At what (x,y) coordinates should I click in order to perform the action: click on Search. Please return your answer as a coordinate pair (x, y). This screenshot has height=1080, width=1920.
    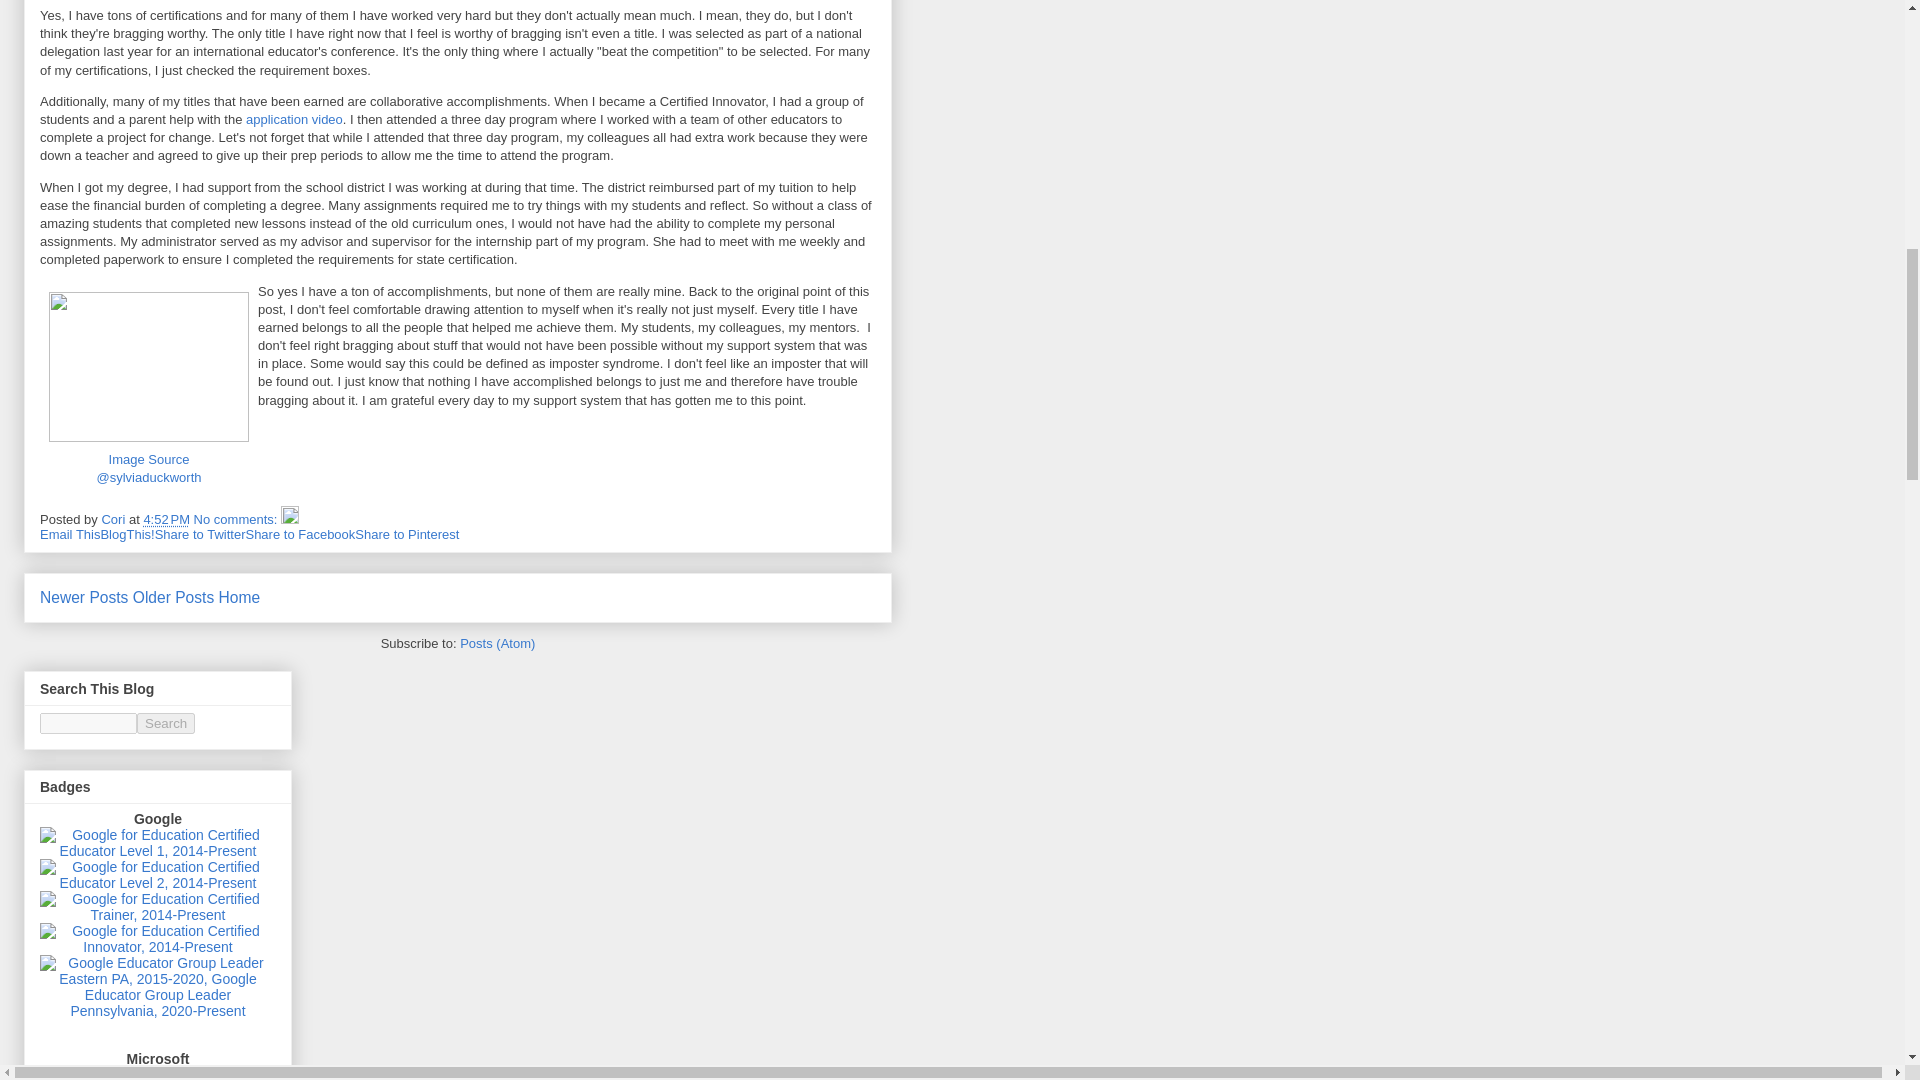
    Looking at the image, I should click on (166, 723).